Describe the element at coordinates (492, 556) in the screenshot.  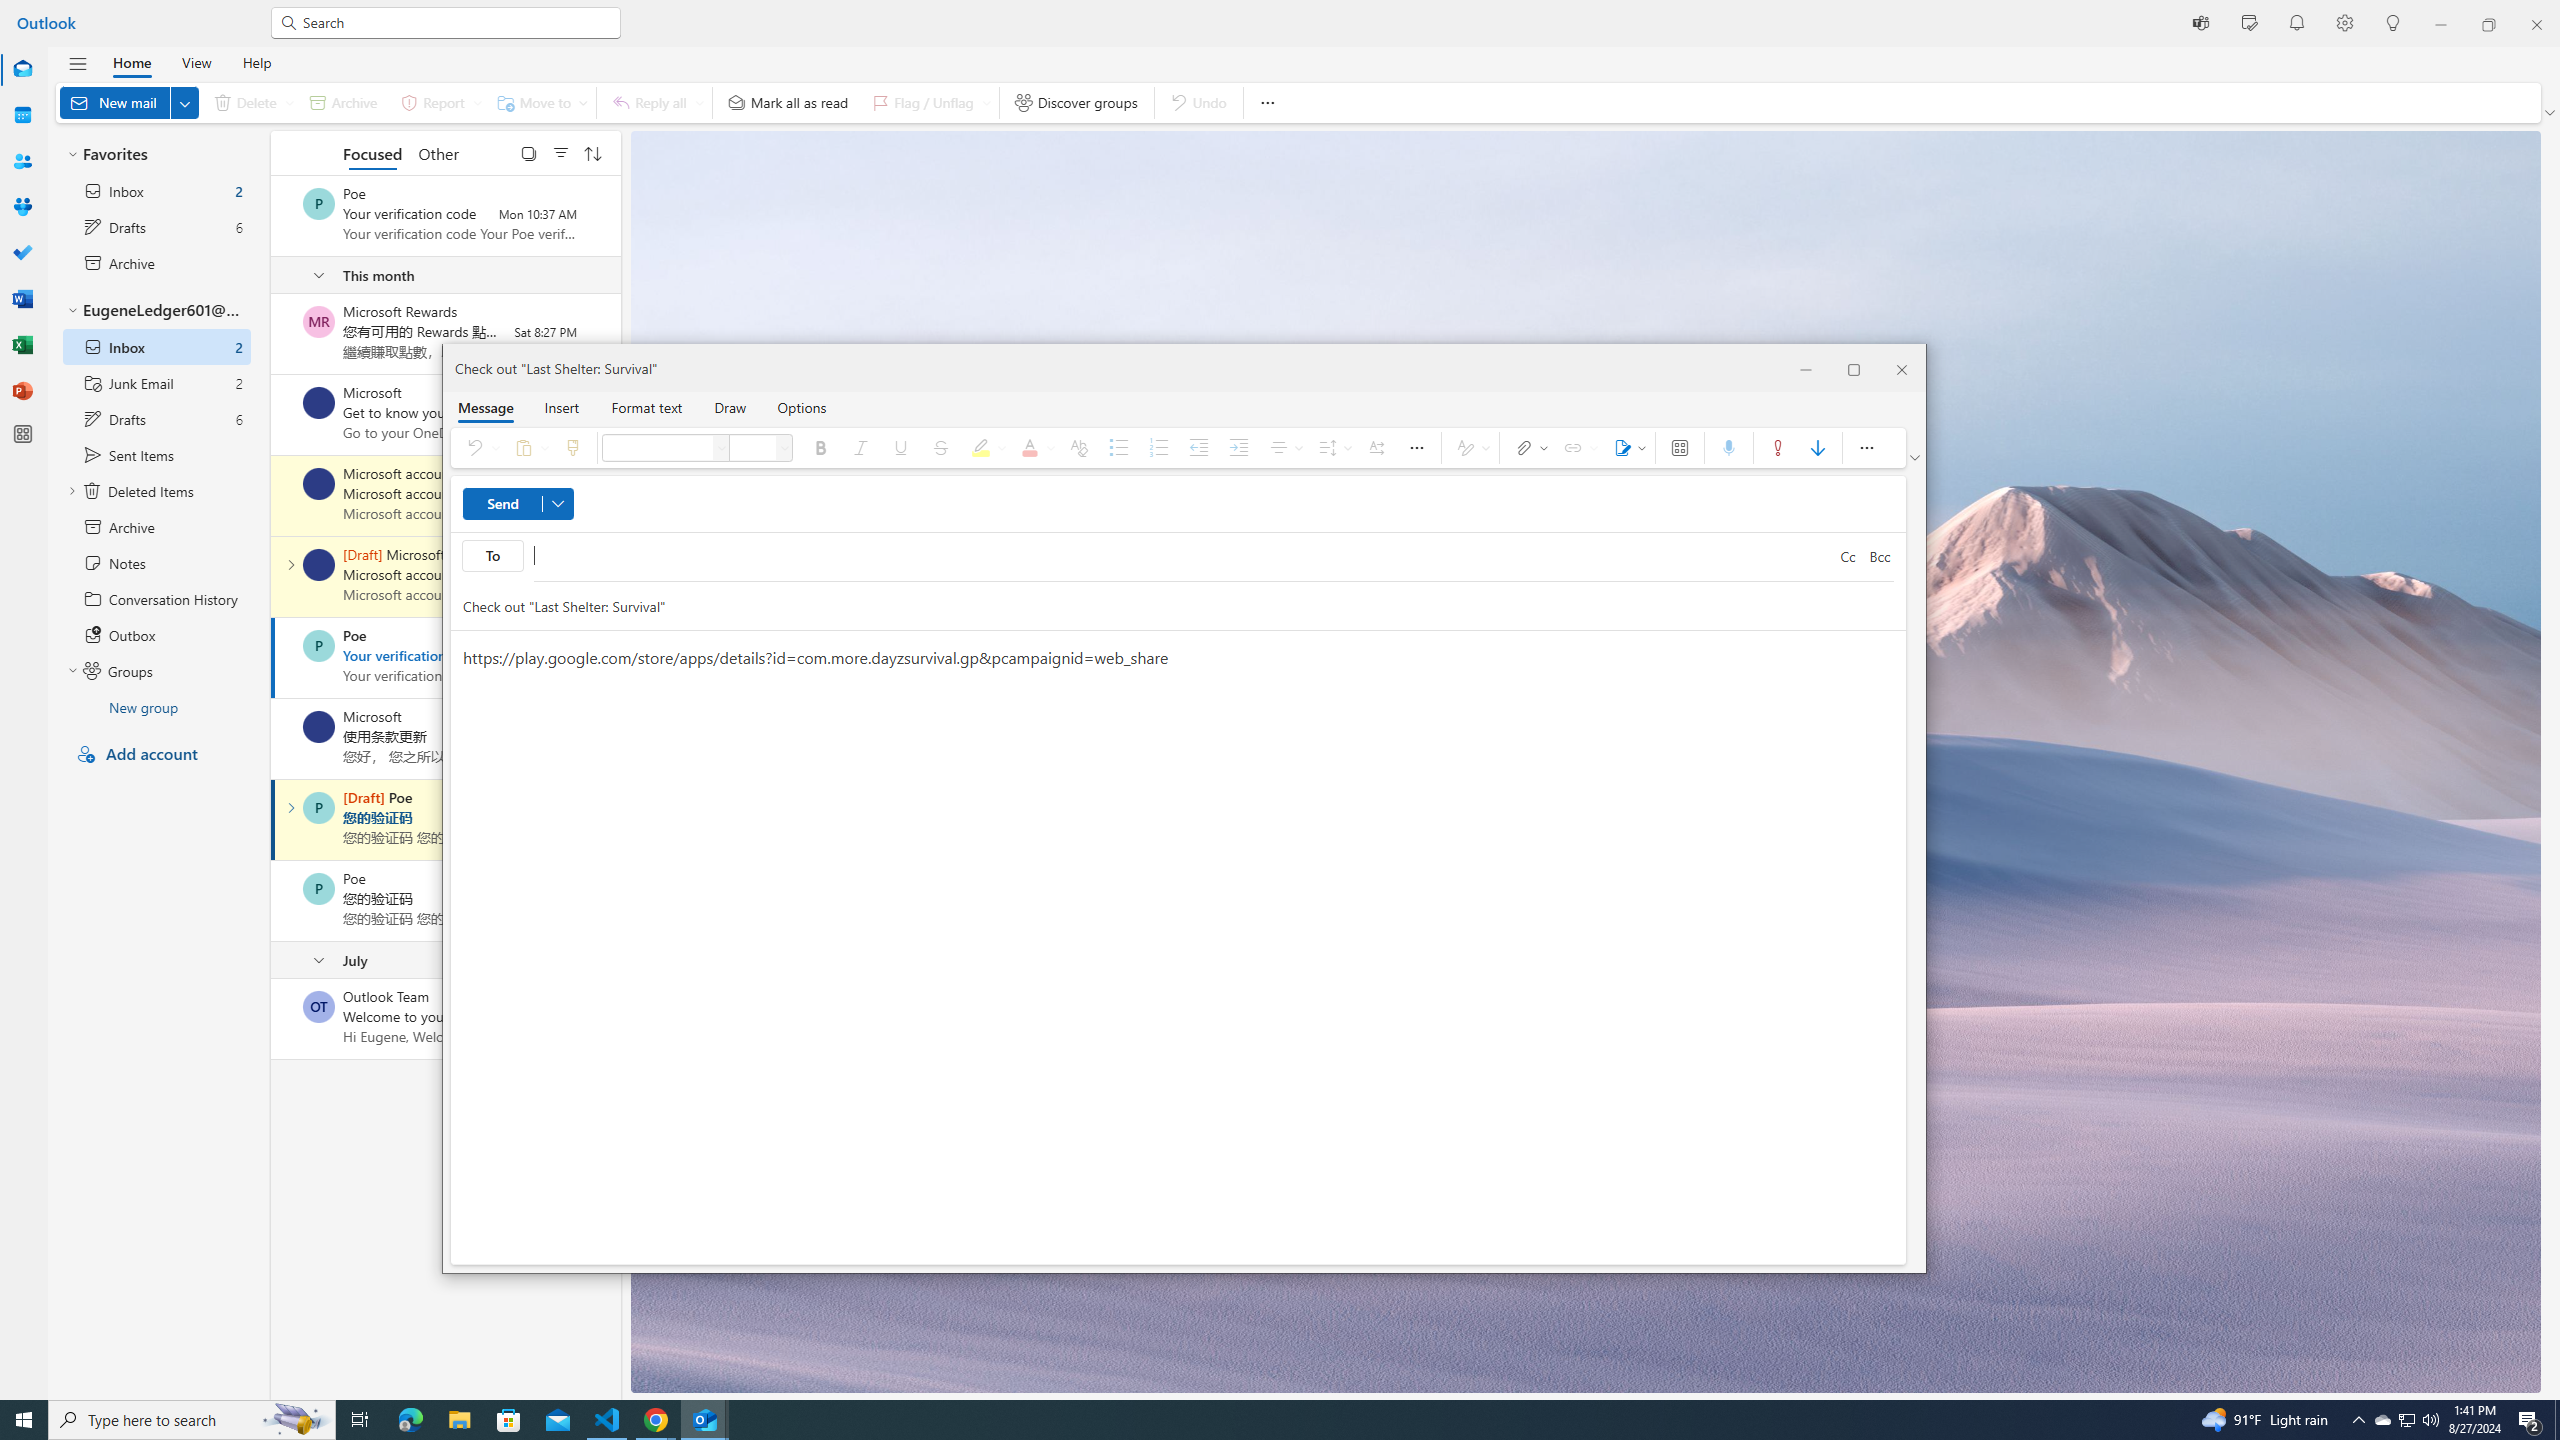
I see `To` at that location.